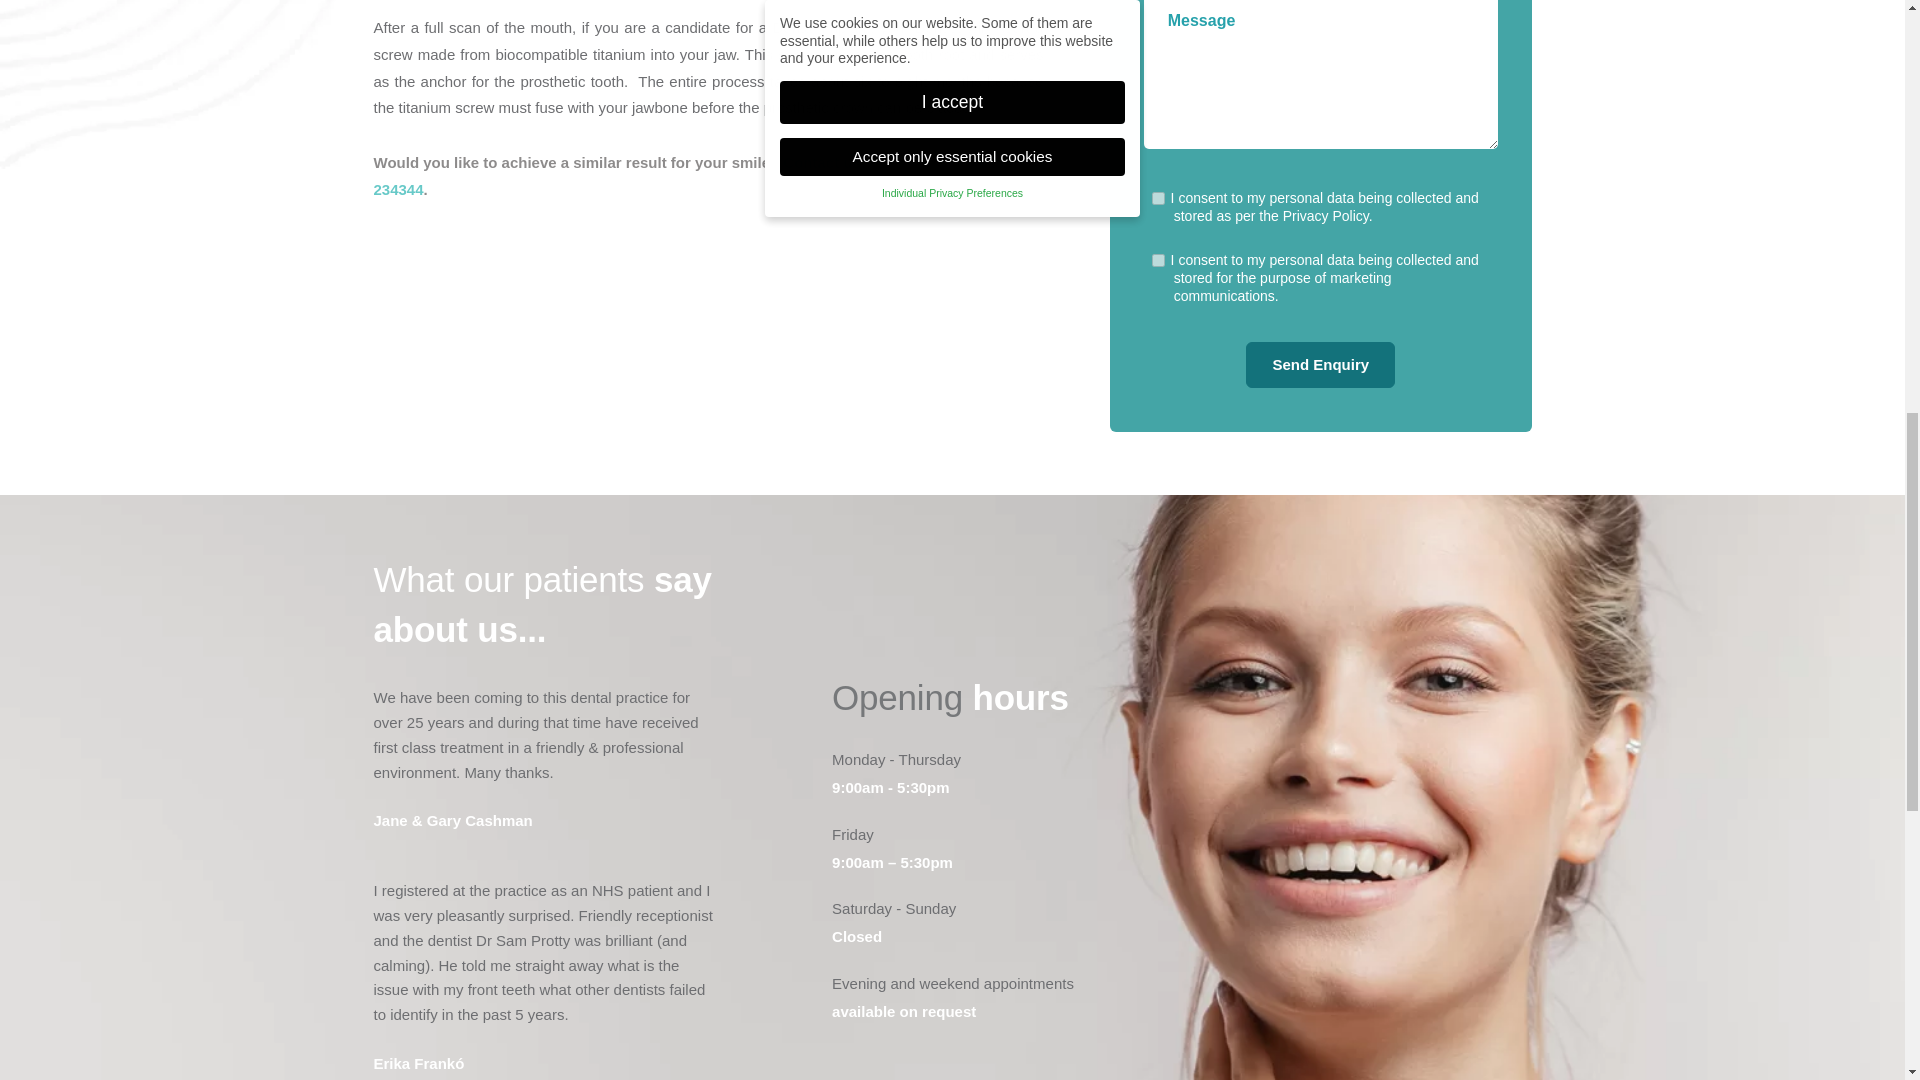 This screenshot has width=1920, height=1080. Describe the element at coordinates (698, 176) in the screenshot. I see `01895 234344` at that location.